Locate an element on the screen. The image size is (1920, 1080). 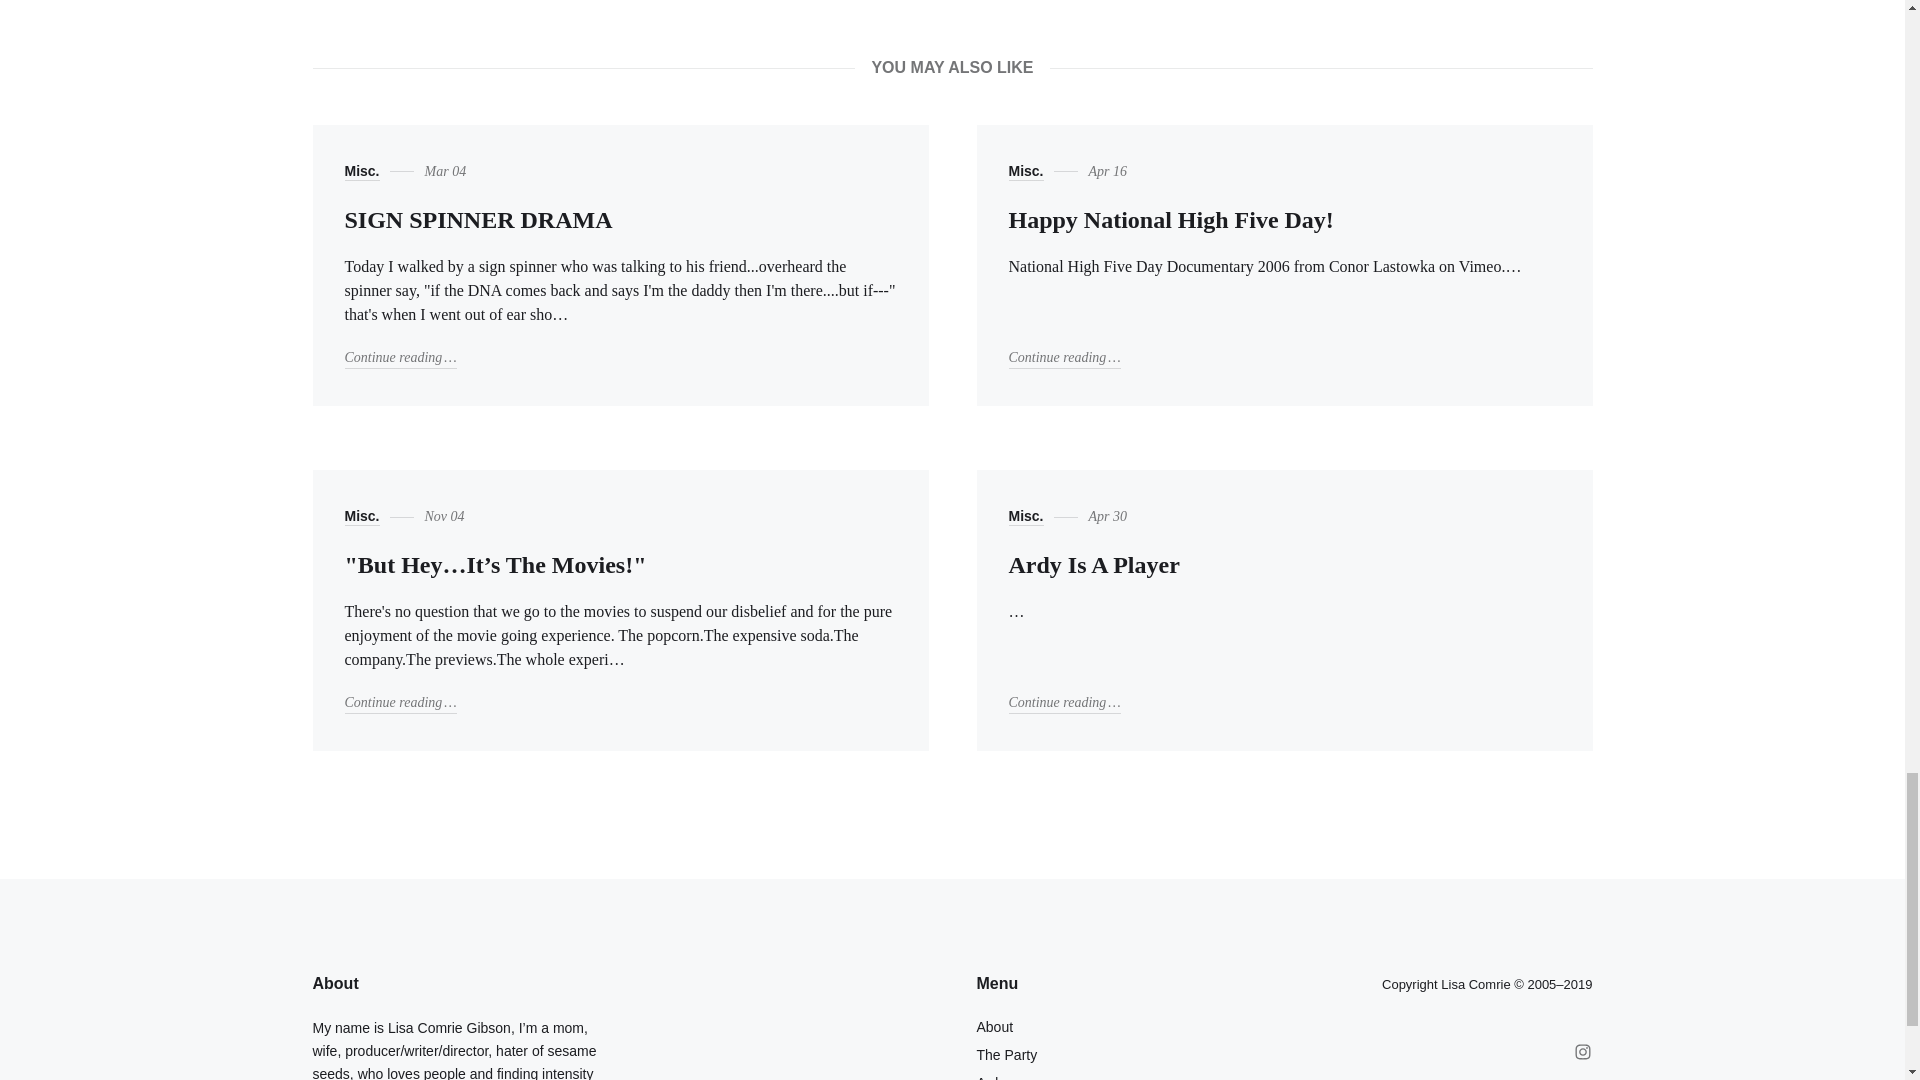
Apr 30 is located at coordinates (1025, 516).